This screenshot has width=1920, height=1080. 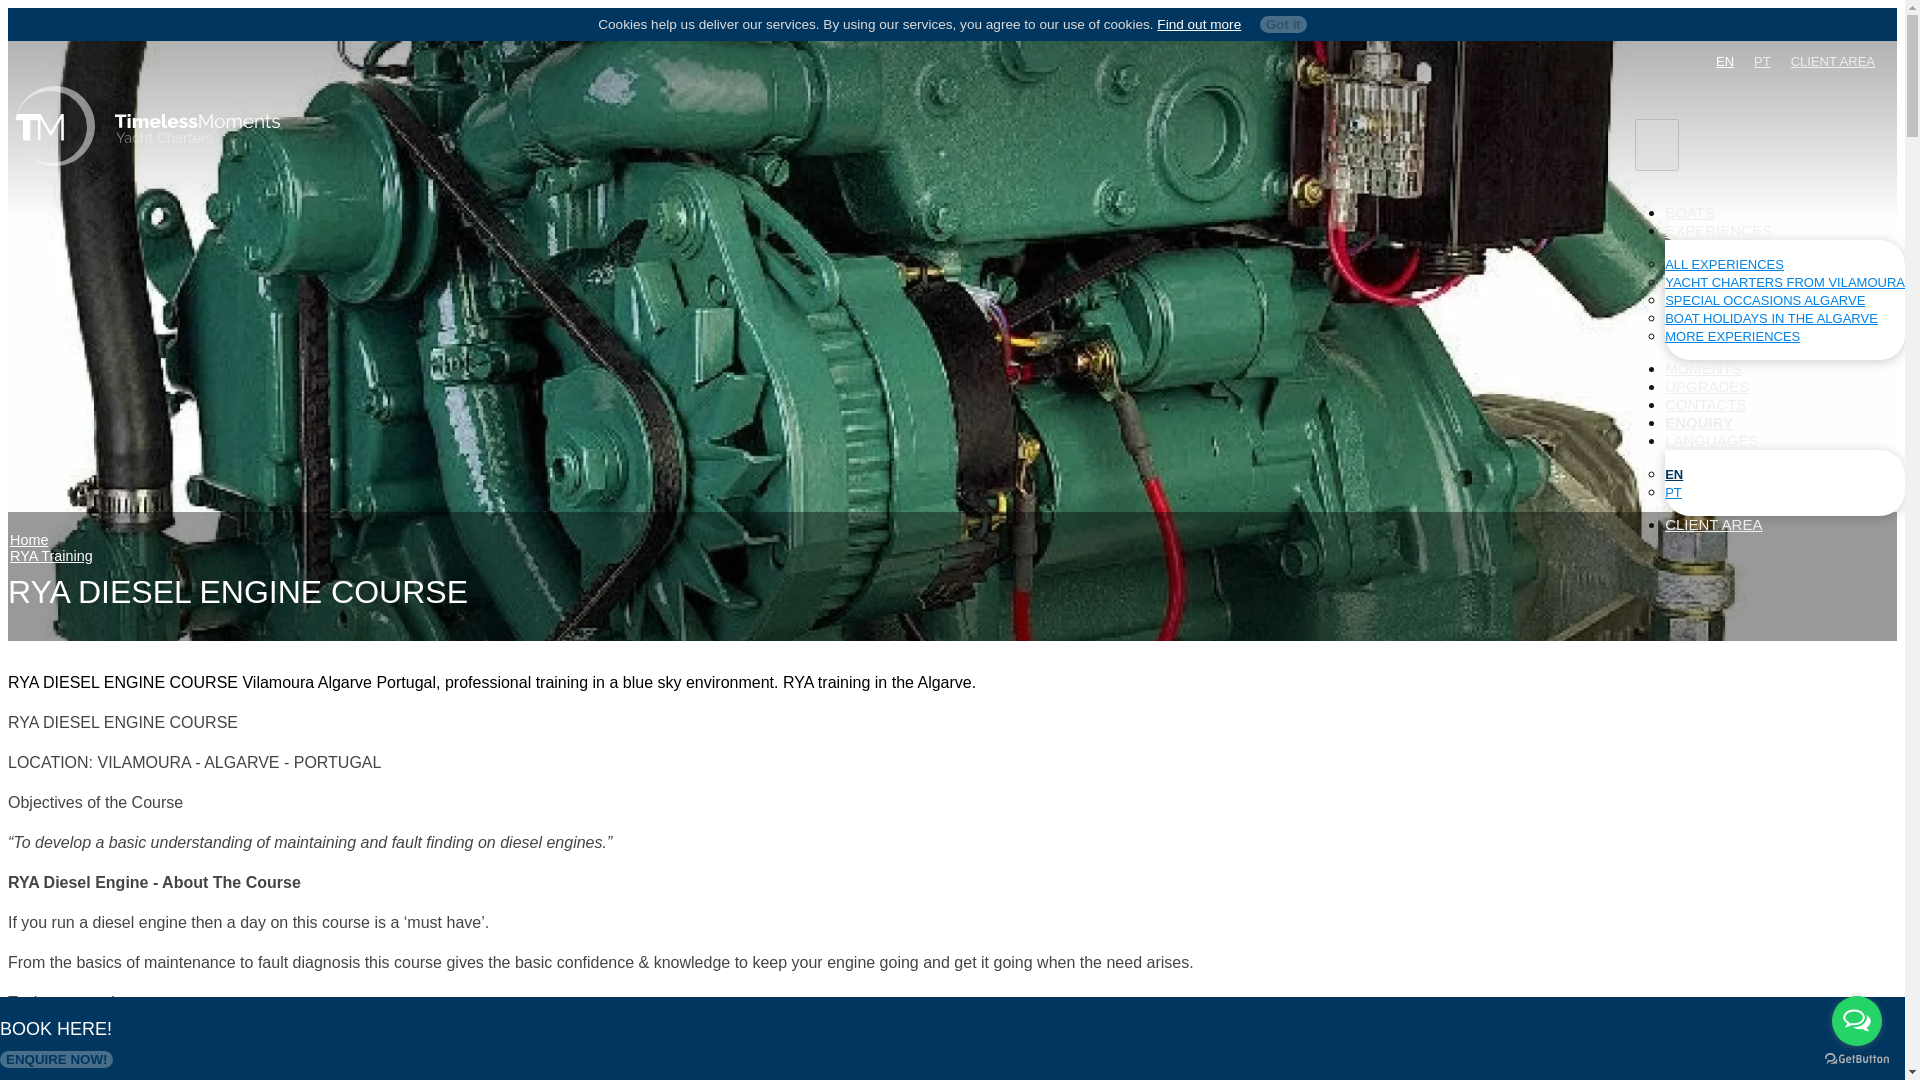 I want to click on BOATS, so click(x=1689, y=212).